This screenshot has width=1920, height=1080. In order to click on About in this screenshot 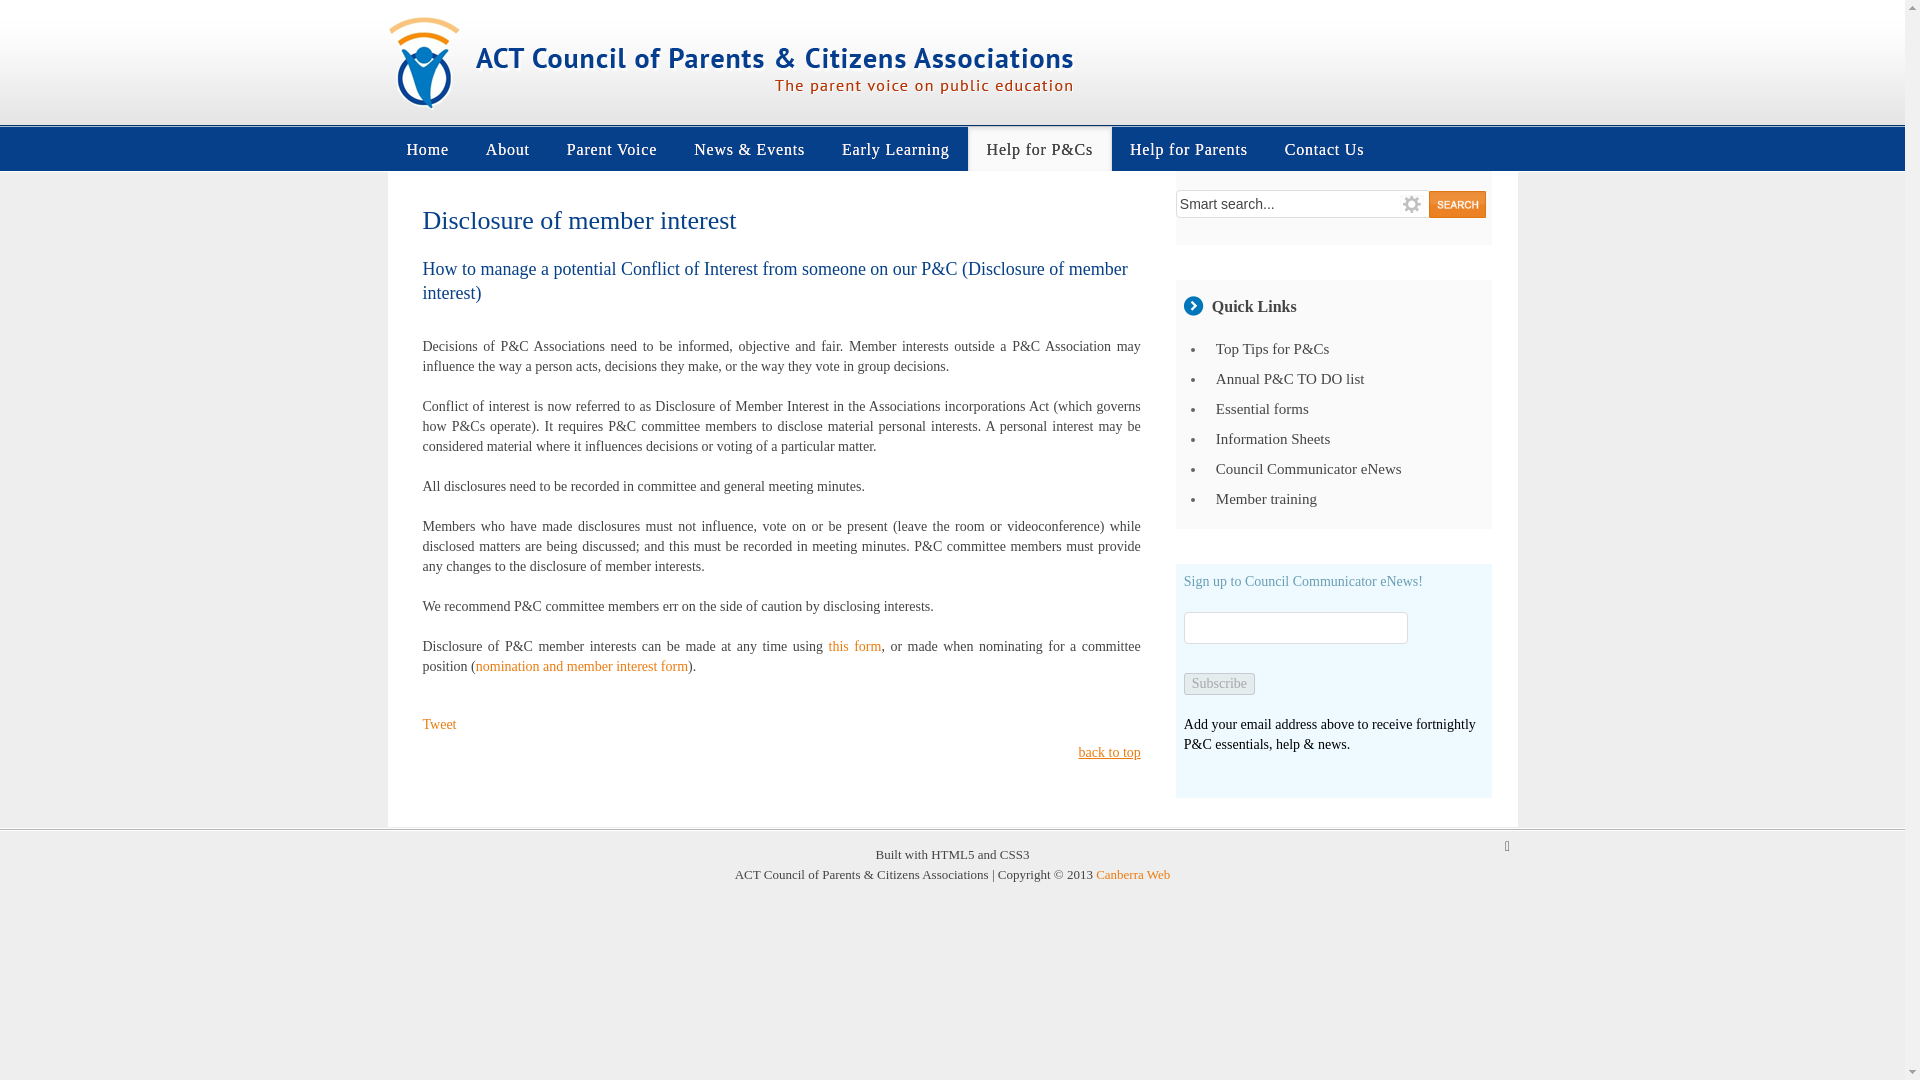, I will do `click(508, 148)`.